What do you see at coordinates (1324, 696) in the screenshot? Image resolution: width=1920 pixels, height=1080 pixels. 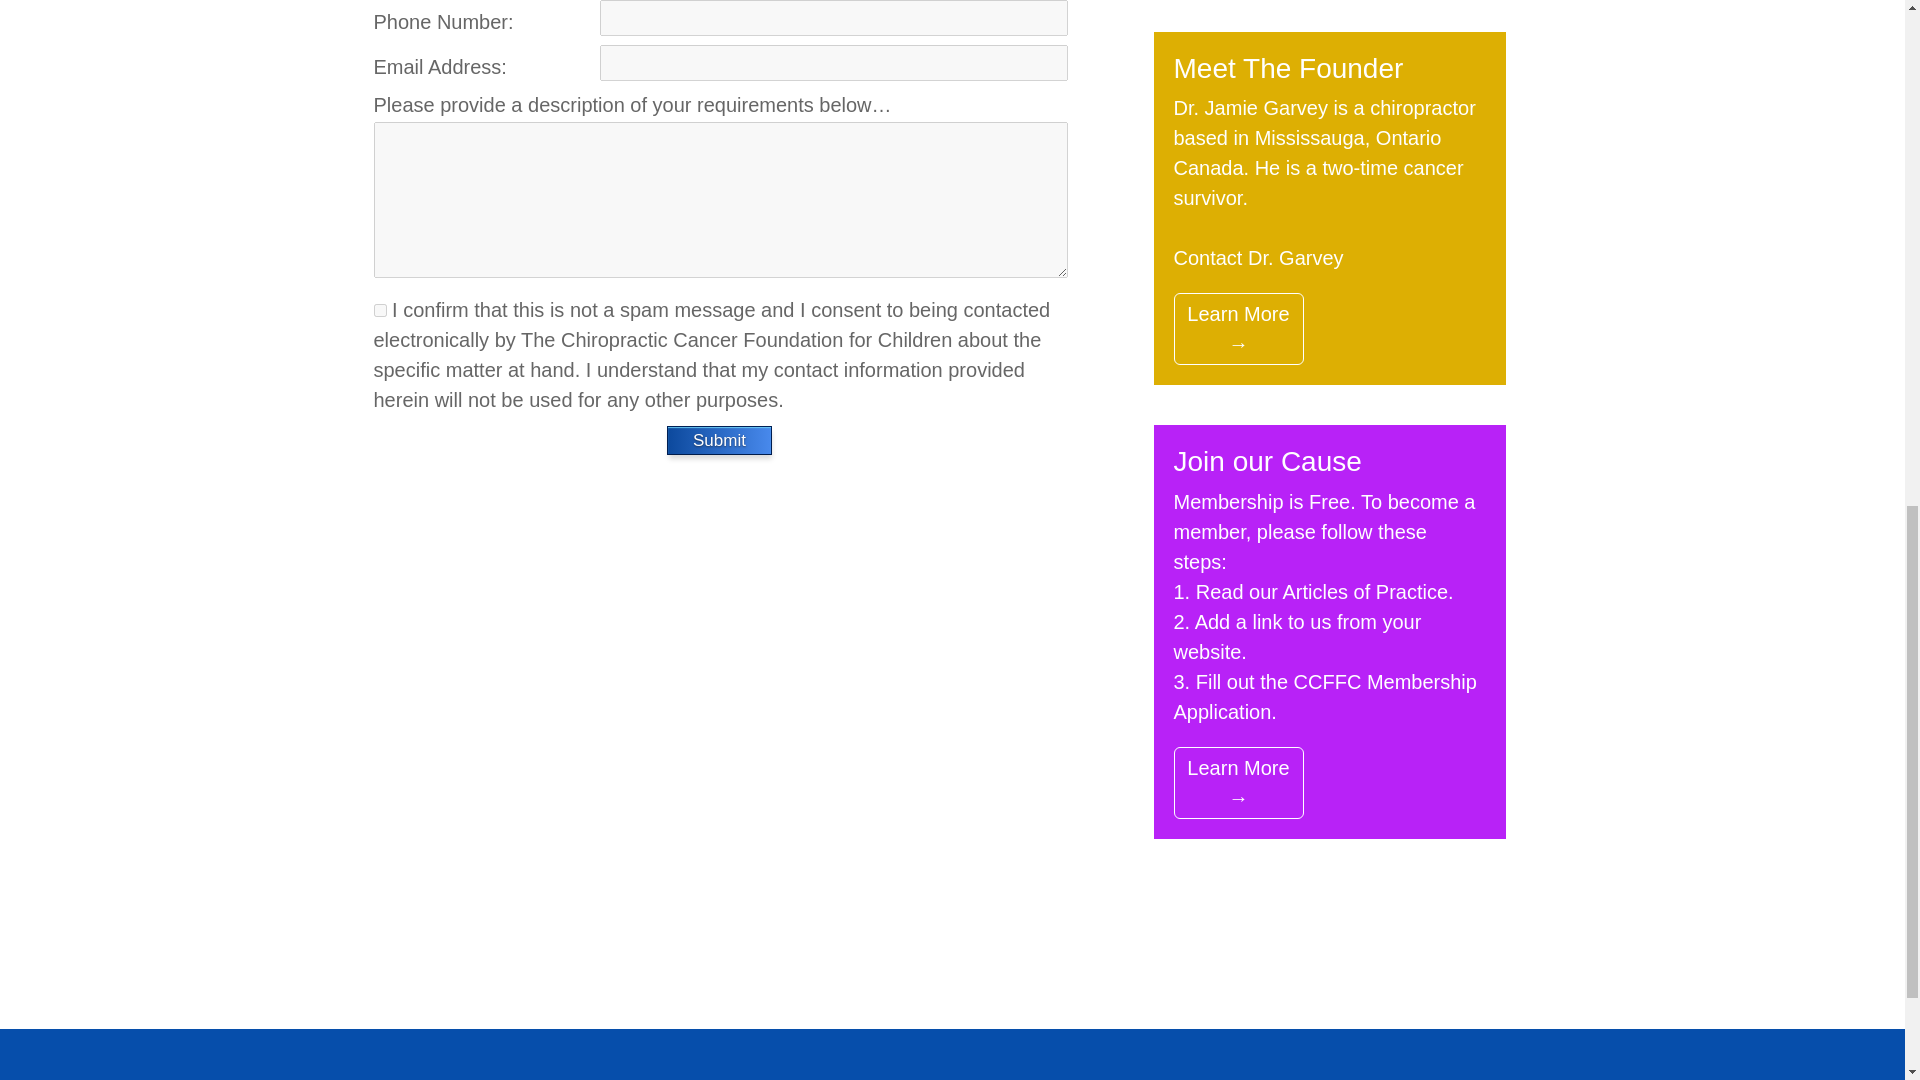 I see `Click here to become a Member` at bounding box center [1324, 696].